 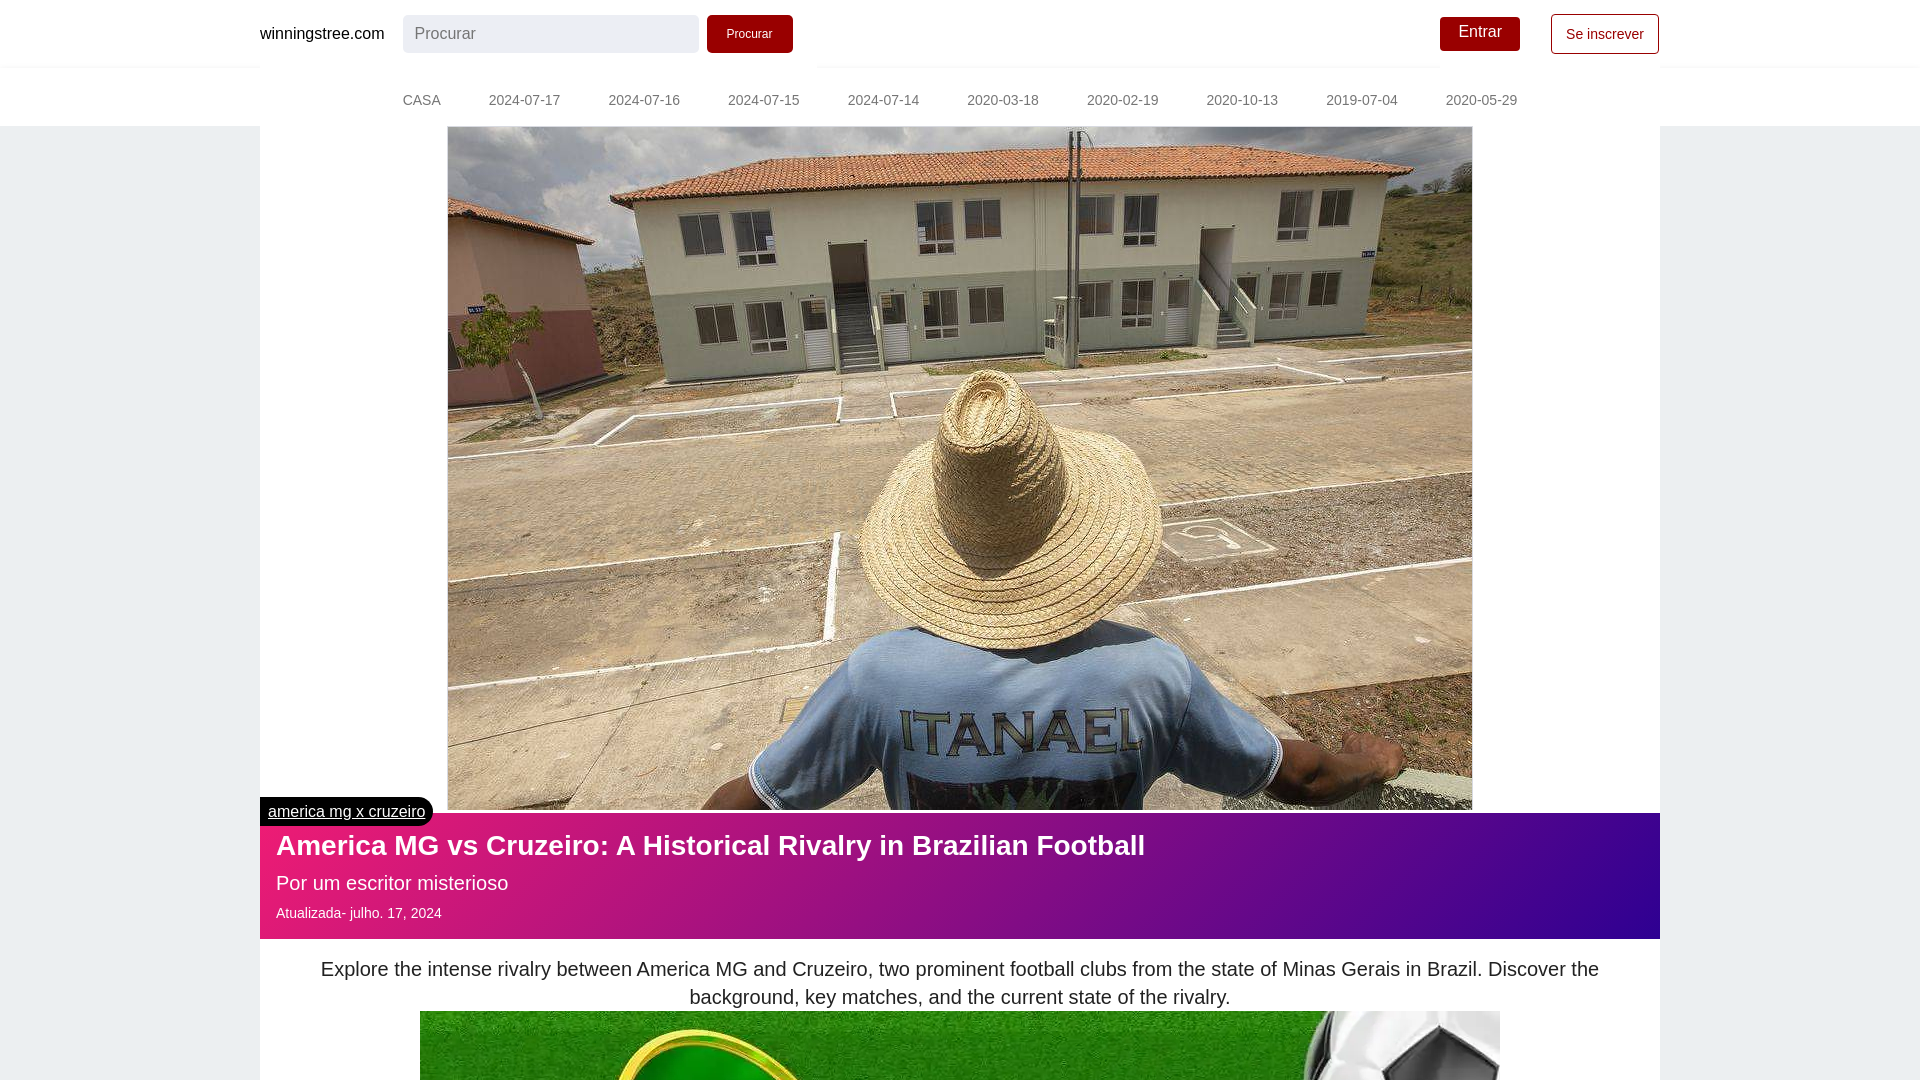 I want to click on 2024-07-16, so click(x=644, y=102).